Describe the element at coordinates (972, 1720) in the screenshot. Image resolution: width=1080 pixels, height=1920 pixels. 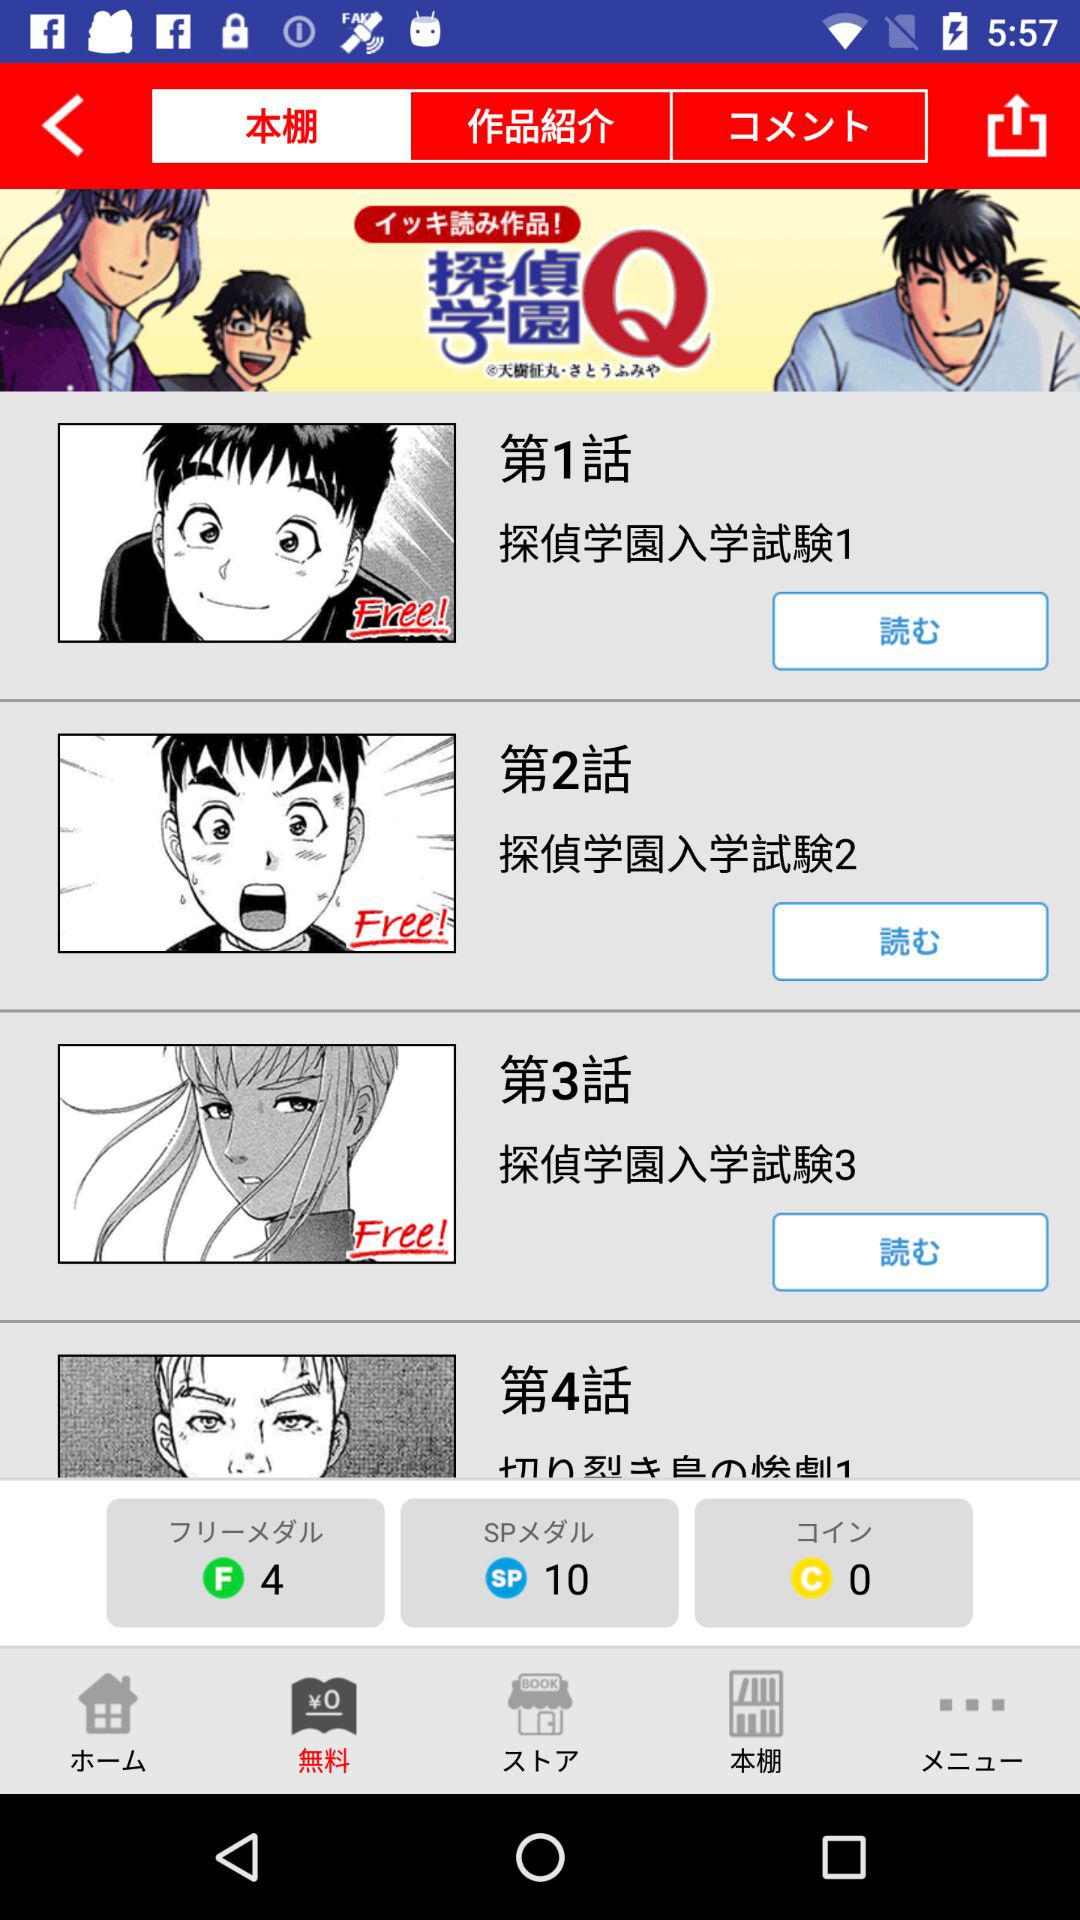
I see `launch icon below 0 item` at that location.